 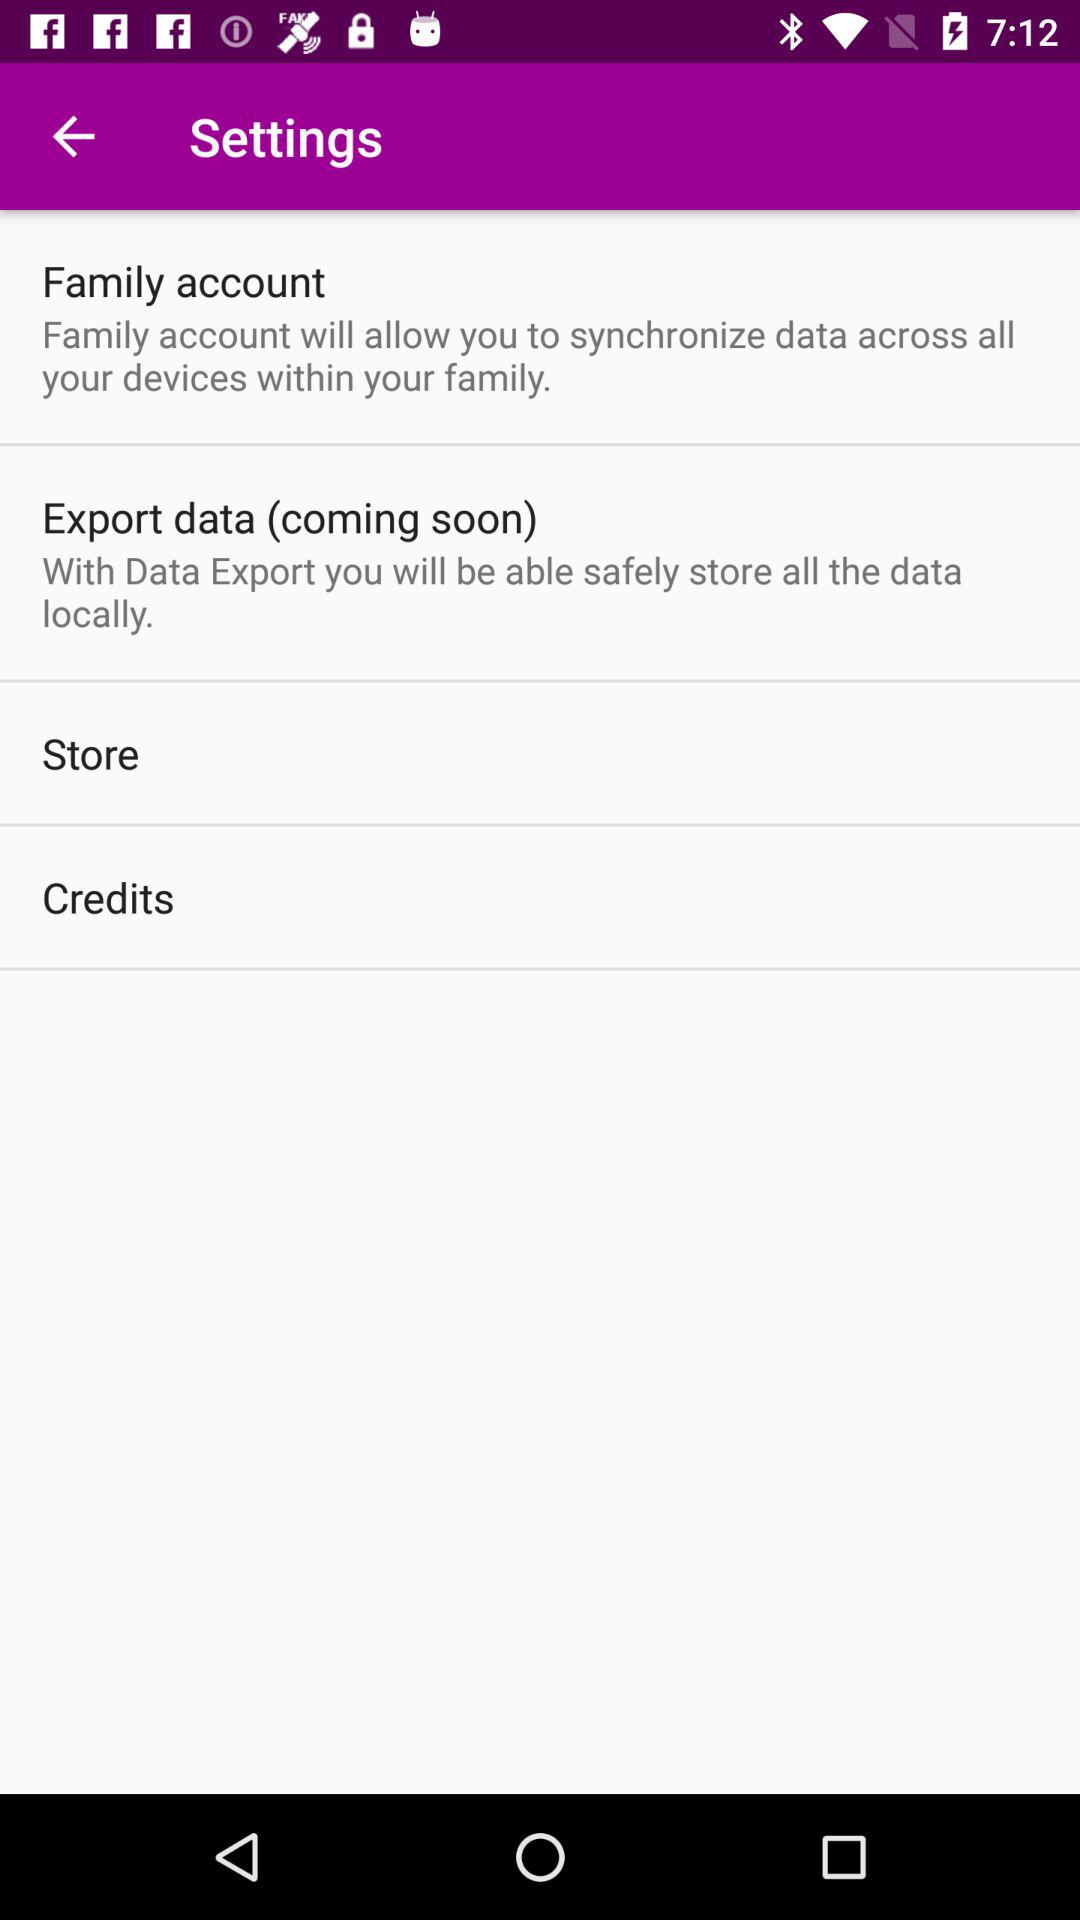 What do you see at coordinates (108, 896) in the screenshot?
I see `select the icon below the store icon` at bounding box center [108, 896].